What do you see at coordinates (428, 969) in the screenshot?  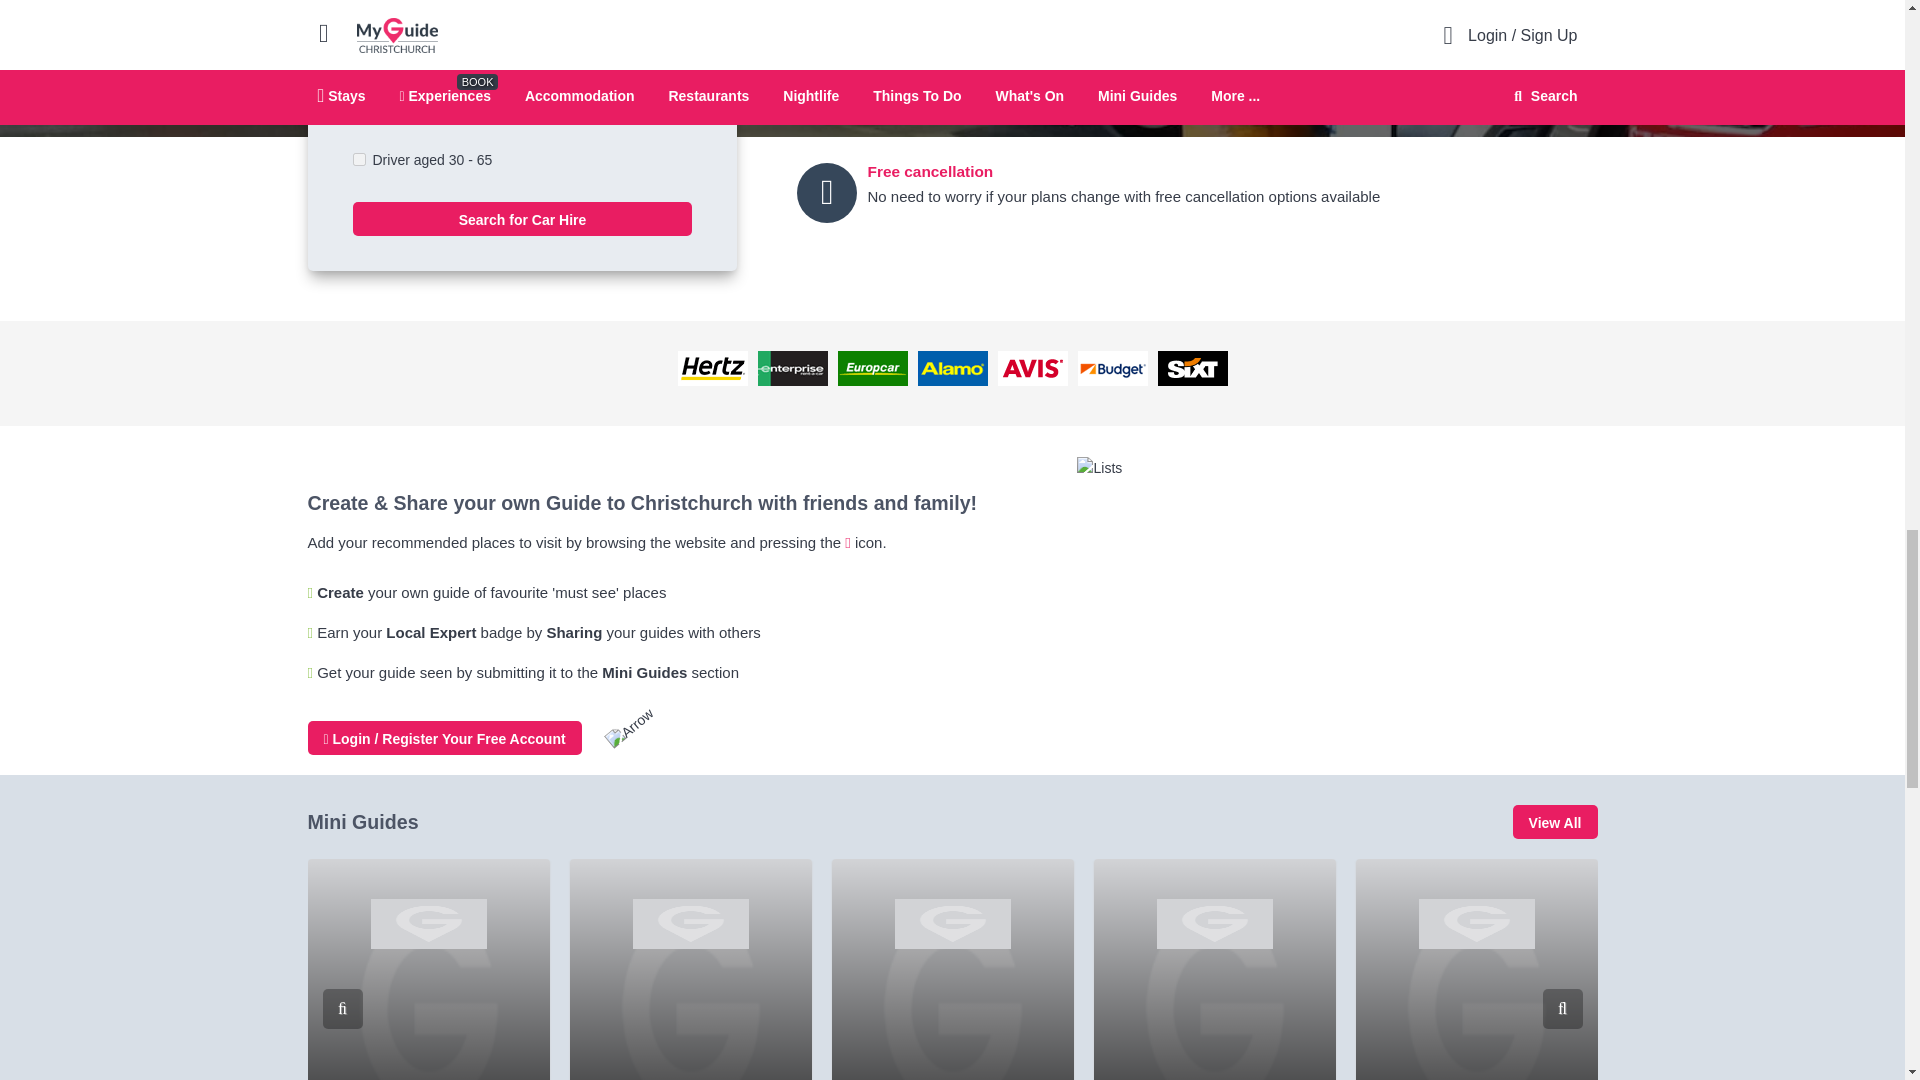 I see `Where To Watch The Rugby In Christchurch` at bounding box center [428, 969].